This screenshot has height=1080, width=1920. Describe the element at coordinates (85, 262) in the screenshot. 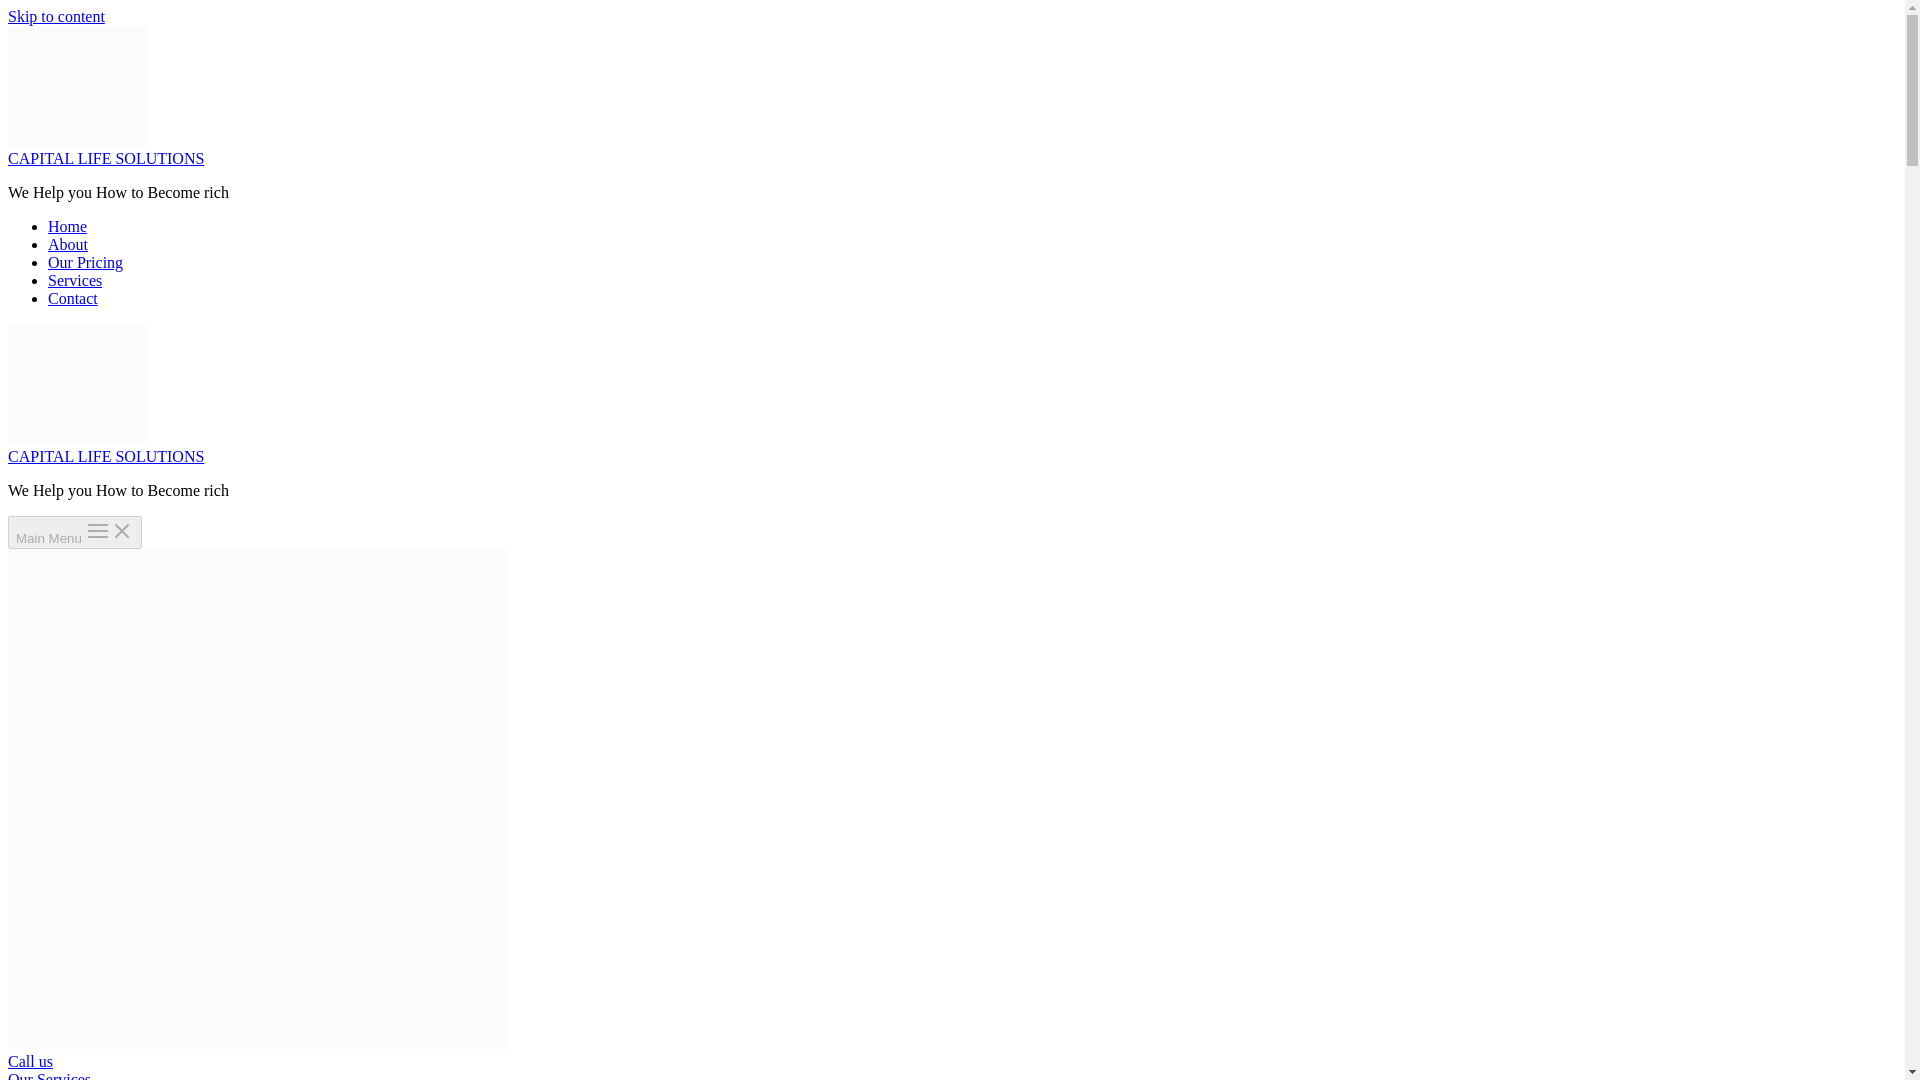

I see `Our Pricing` at that location.